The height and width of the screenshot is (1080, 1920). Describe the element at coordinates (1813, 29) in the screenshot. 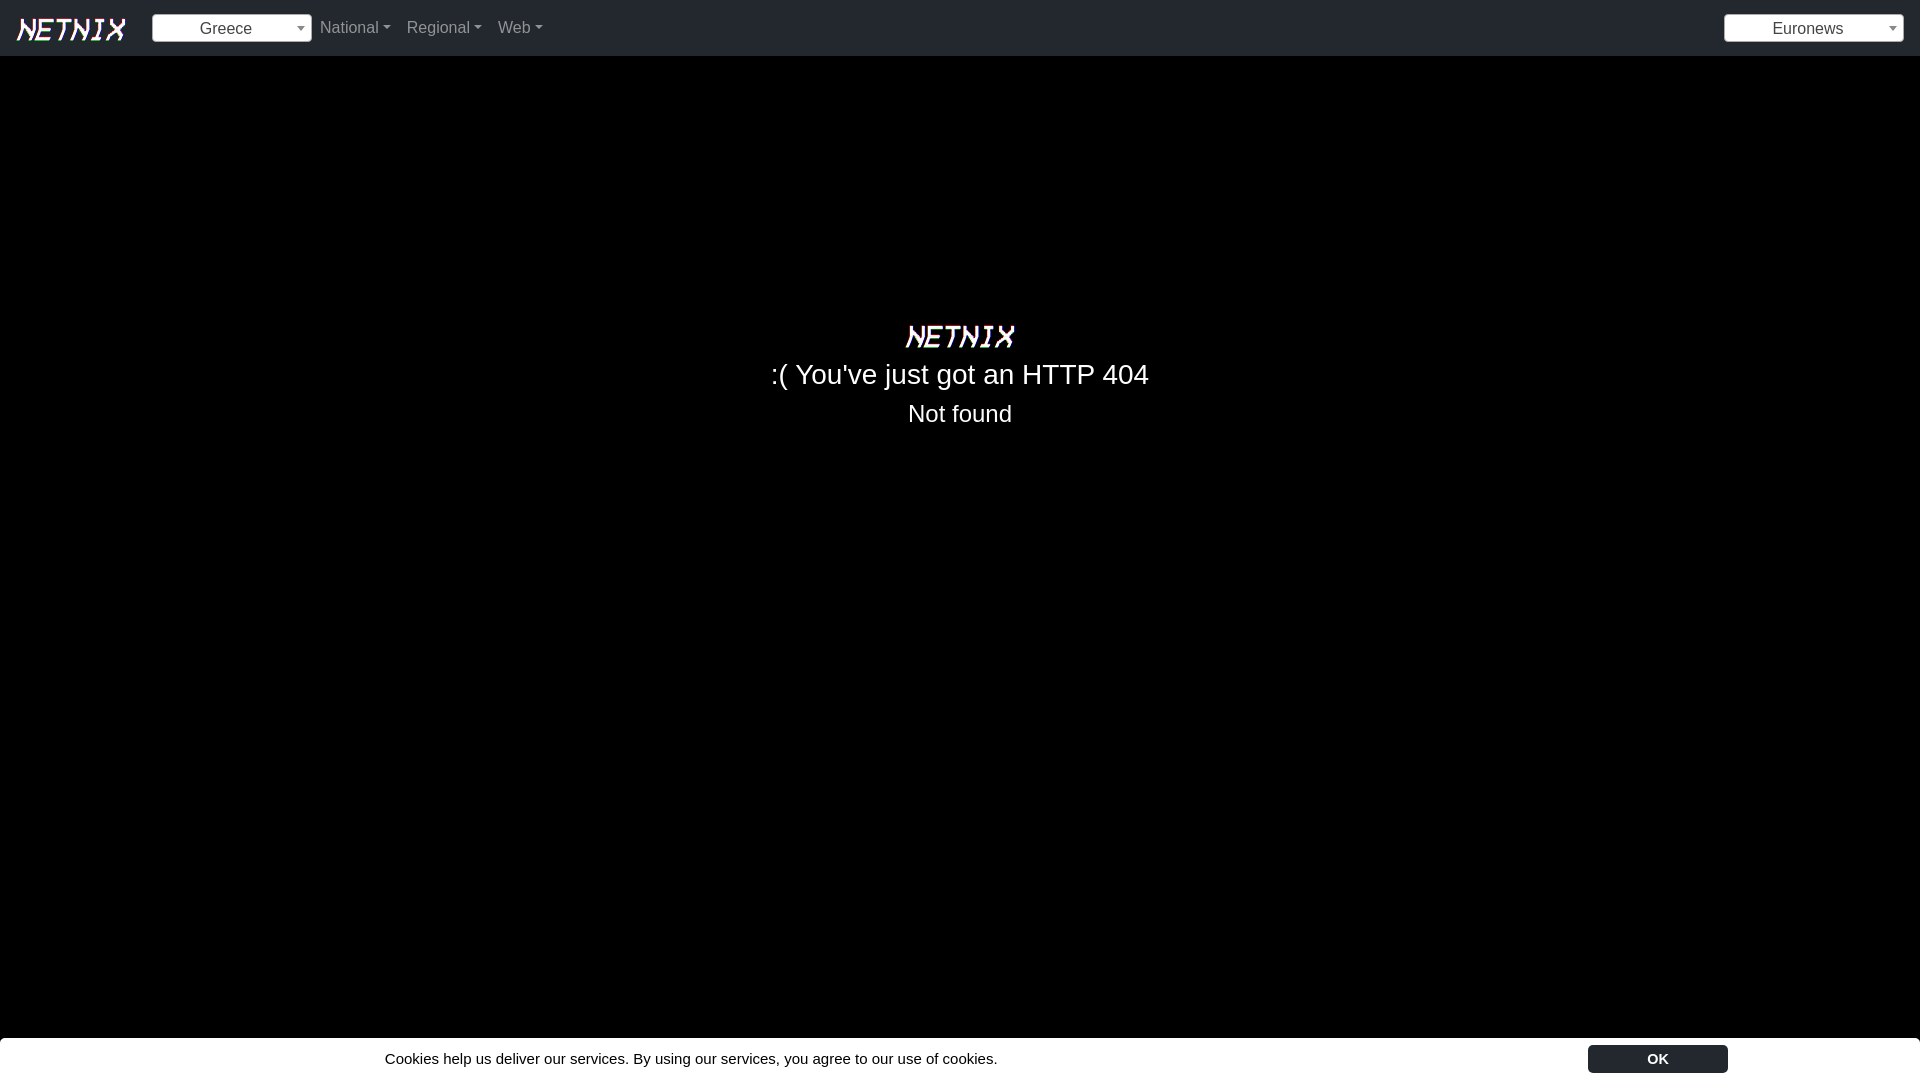

I see `Euronews` at that location.